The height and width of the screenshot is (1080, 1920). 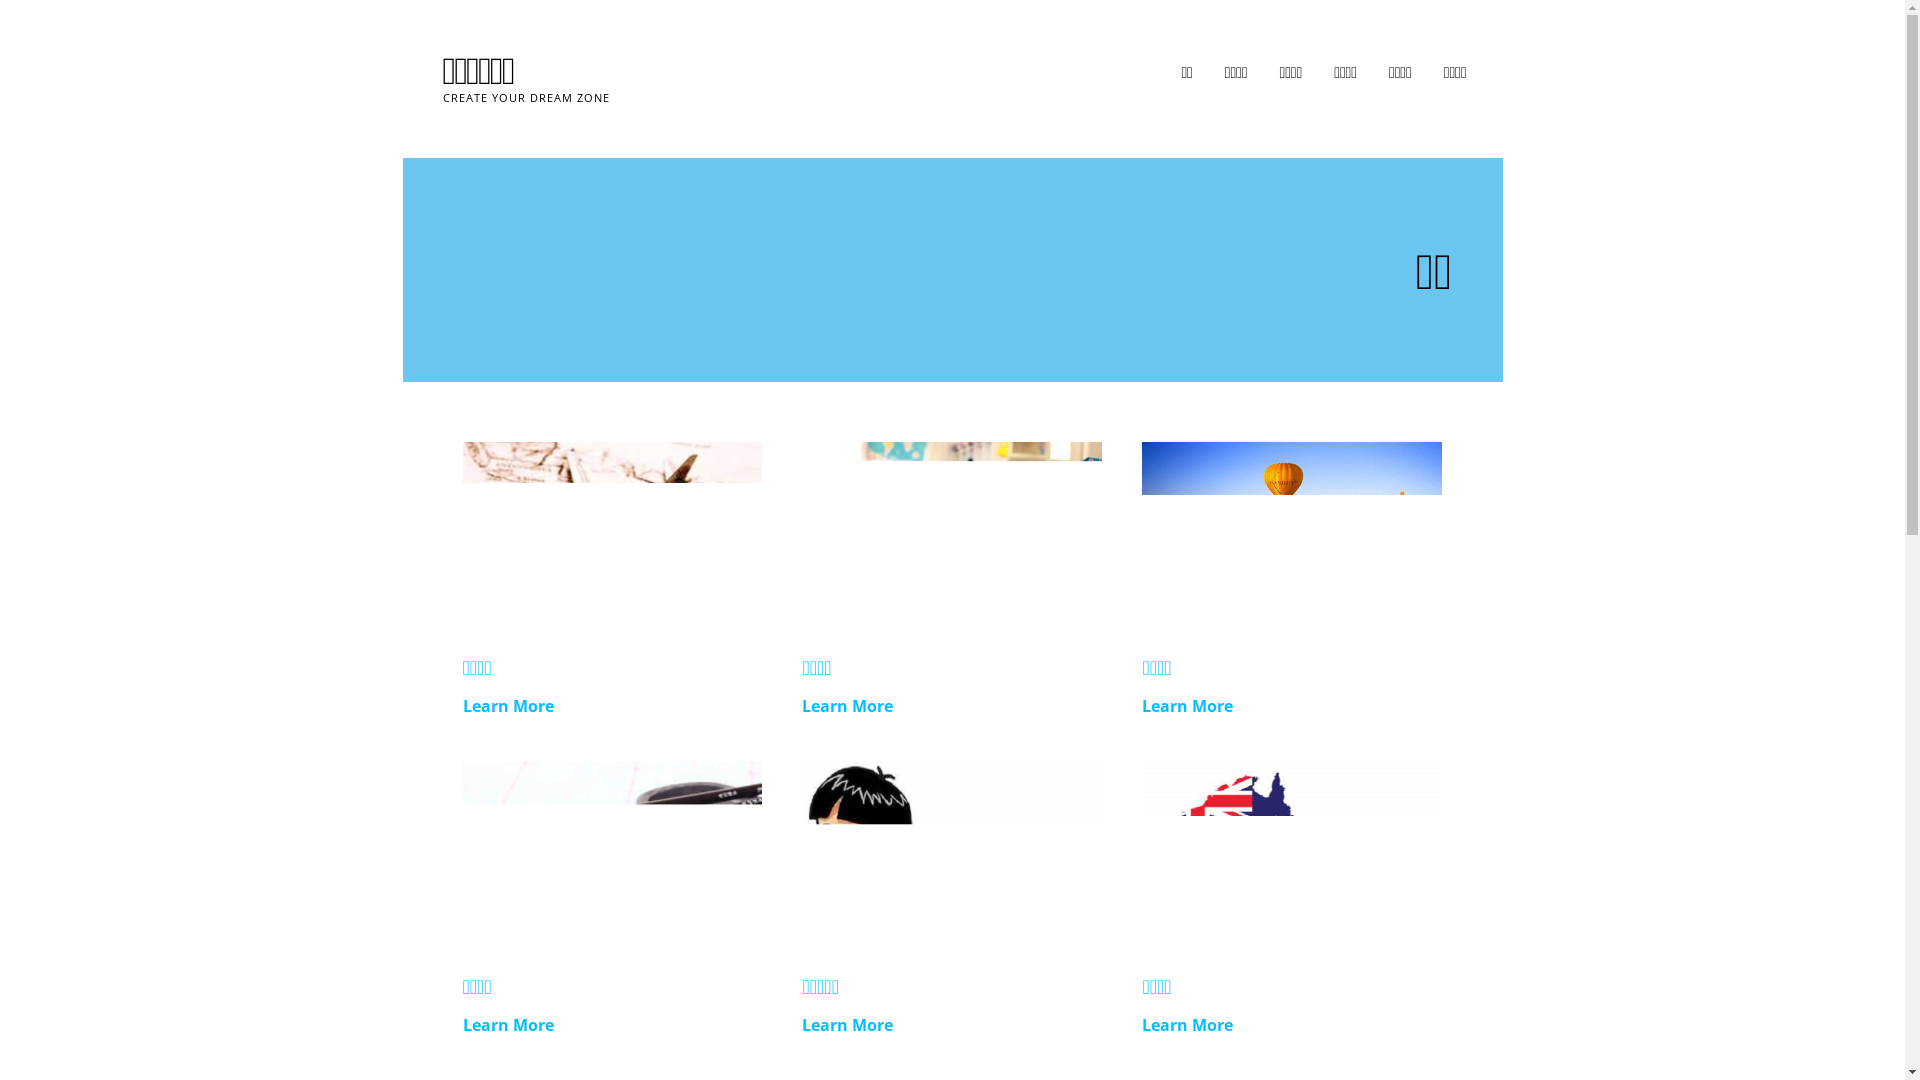 What do you see at coordinates (612, 1026) in the screenshot?
I see `Learn More` at bounding box center [612, 1026].